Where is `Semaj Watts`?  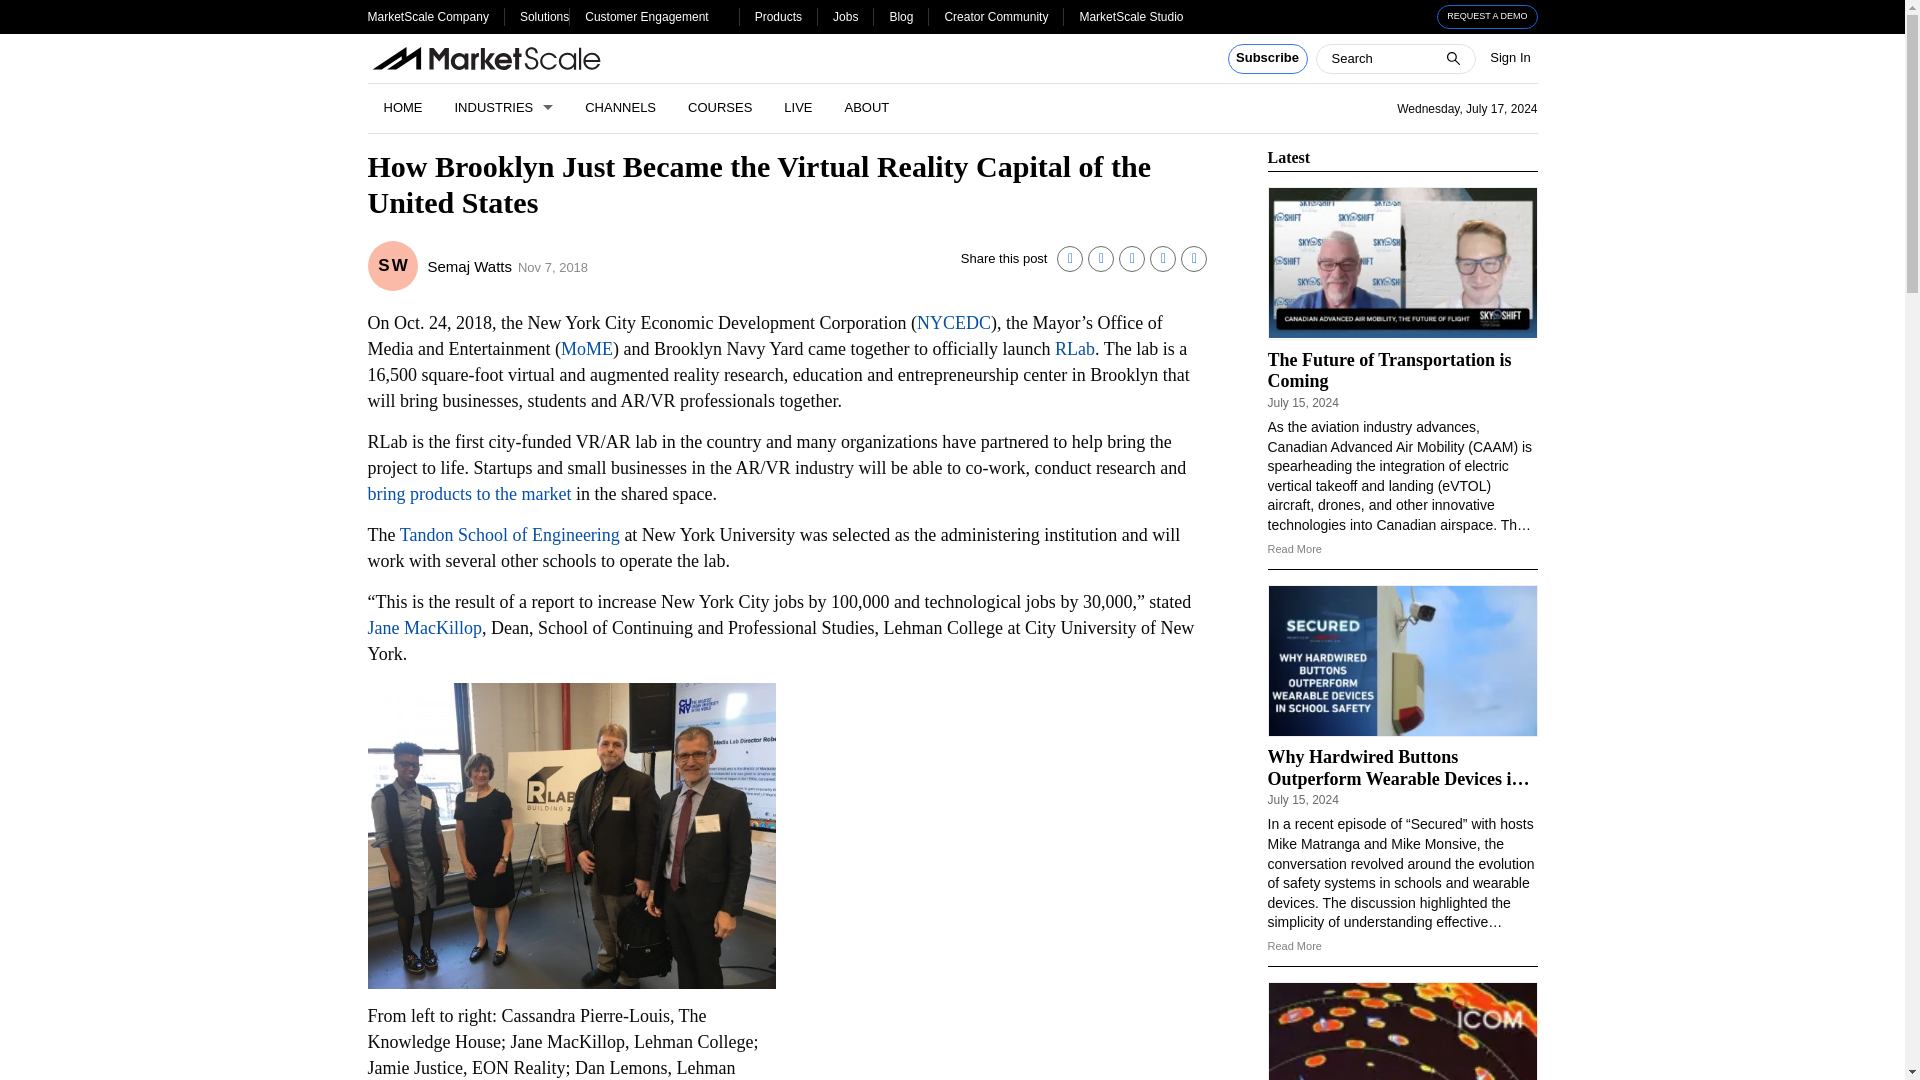
Semaj Watts is located at coordinates (470, 266).